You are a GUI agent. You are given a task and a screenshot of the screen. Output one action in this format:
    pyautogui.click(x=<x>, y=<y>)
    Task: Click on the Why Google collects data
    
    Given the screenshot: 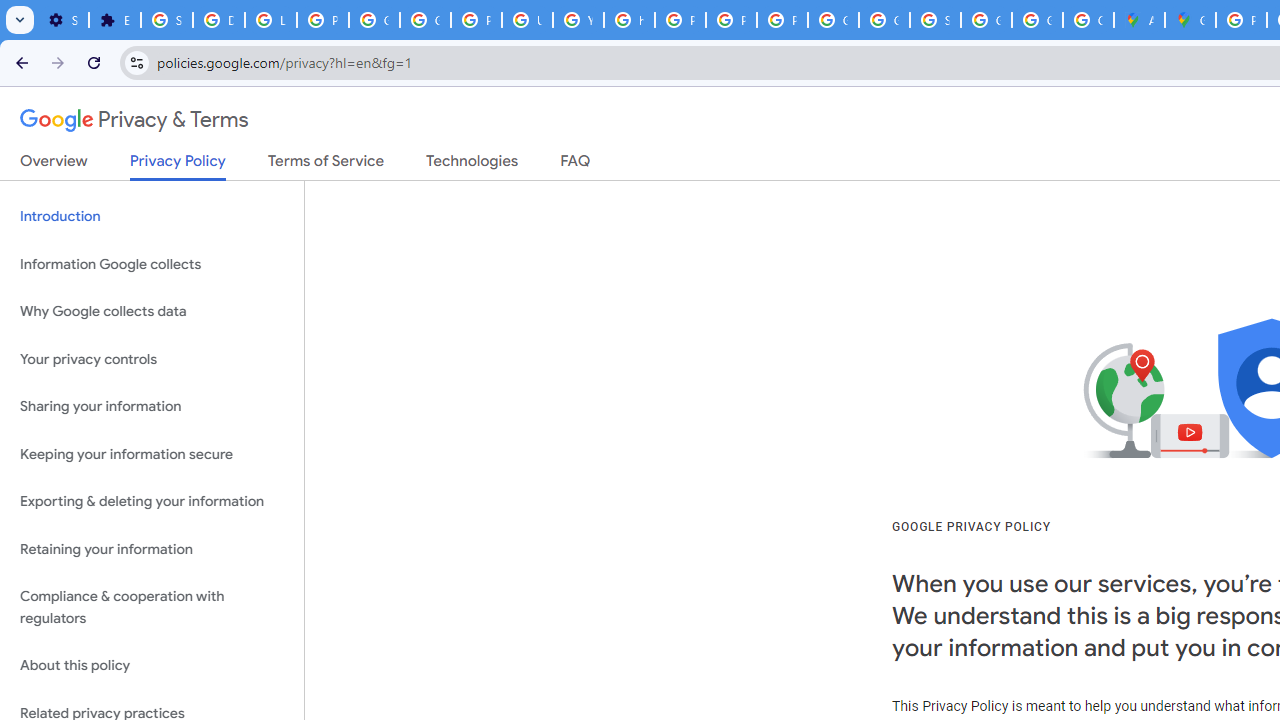 What is the action you would take?
    pyautogui.click(x=152, y=312)
    